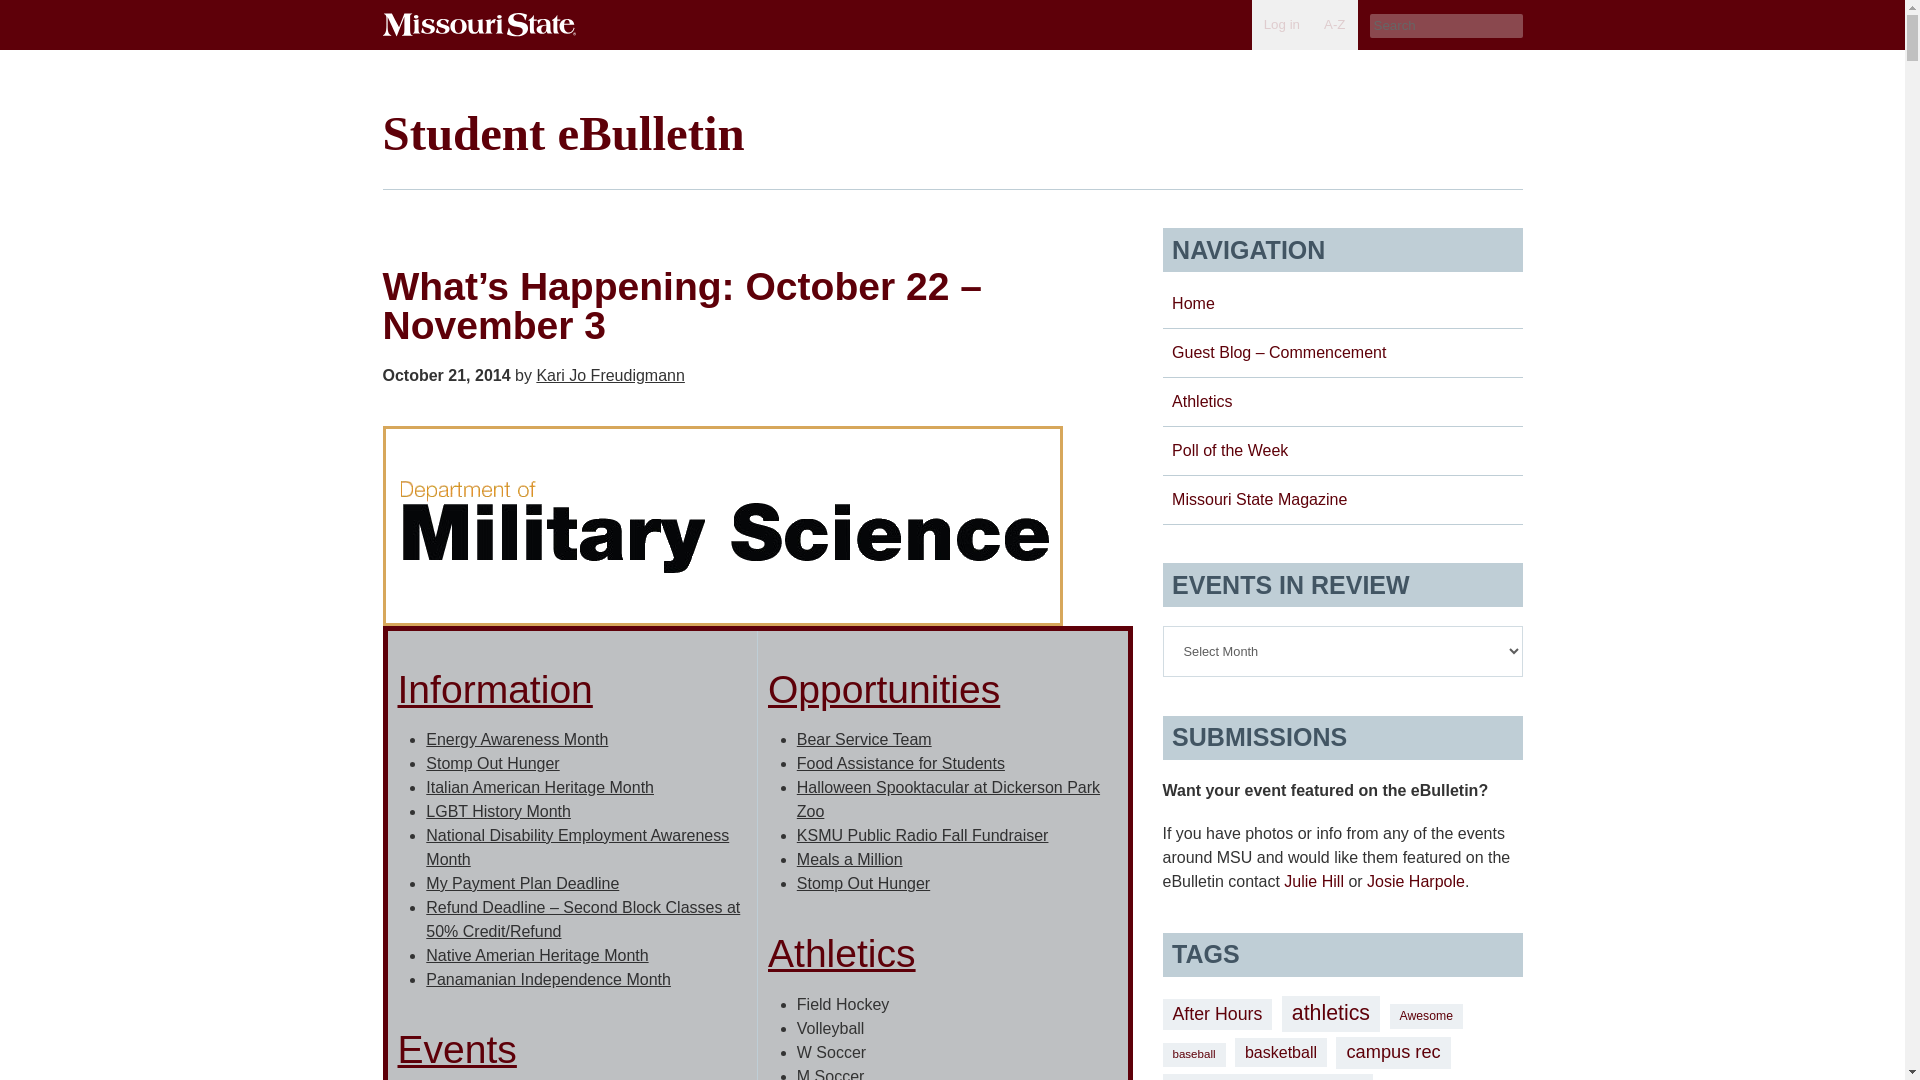 The height and width of the screenshot is (1080, 1920). Describe the element at coordinates (563, 132) in the screenshot. I see `Student eBulletin` at that location.